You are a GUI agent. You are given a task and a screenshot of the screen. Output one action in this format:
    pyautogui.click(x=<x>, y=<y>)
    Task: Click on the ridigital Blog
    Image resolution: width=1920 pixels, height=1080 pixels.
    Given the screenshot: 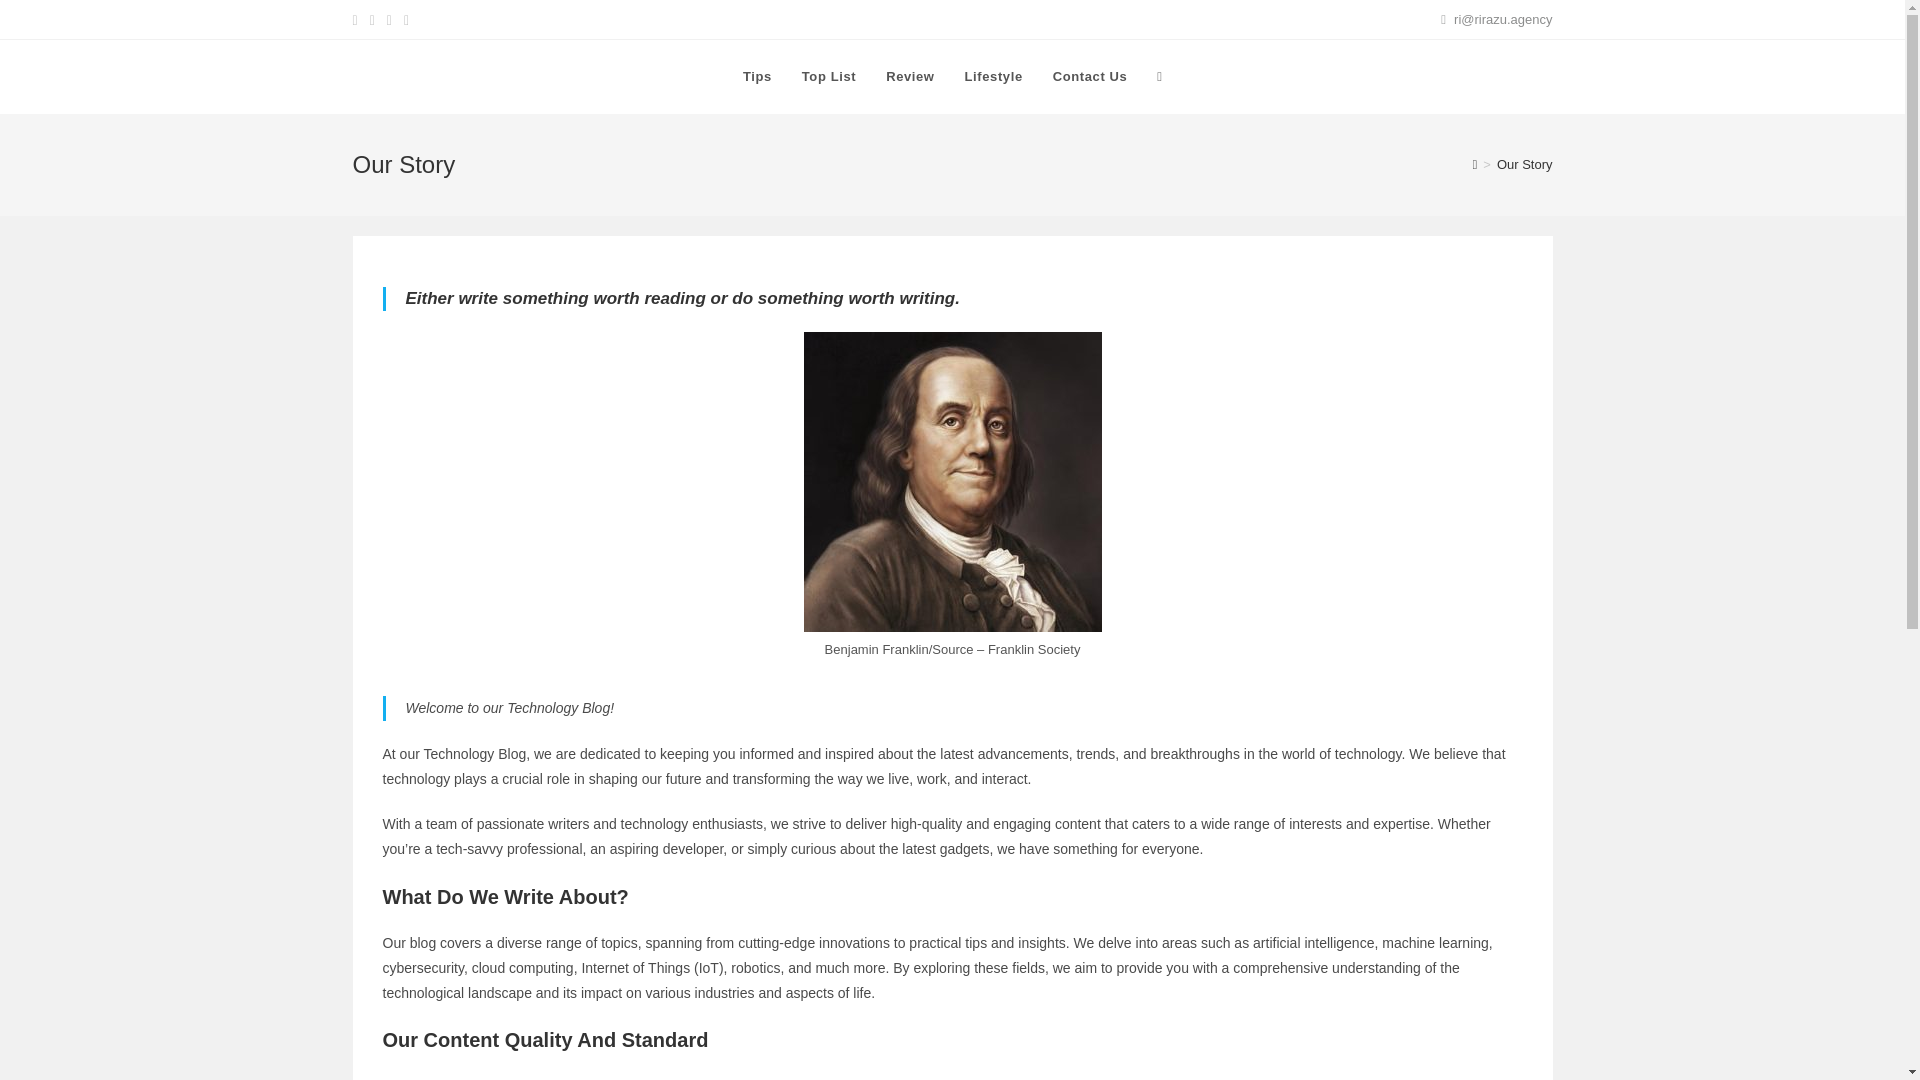 What is the action you would take?
    pyautogui.click(x=417, y=76)
    